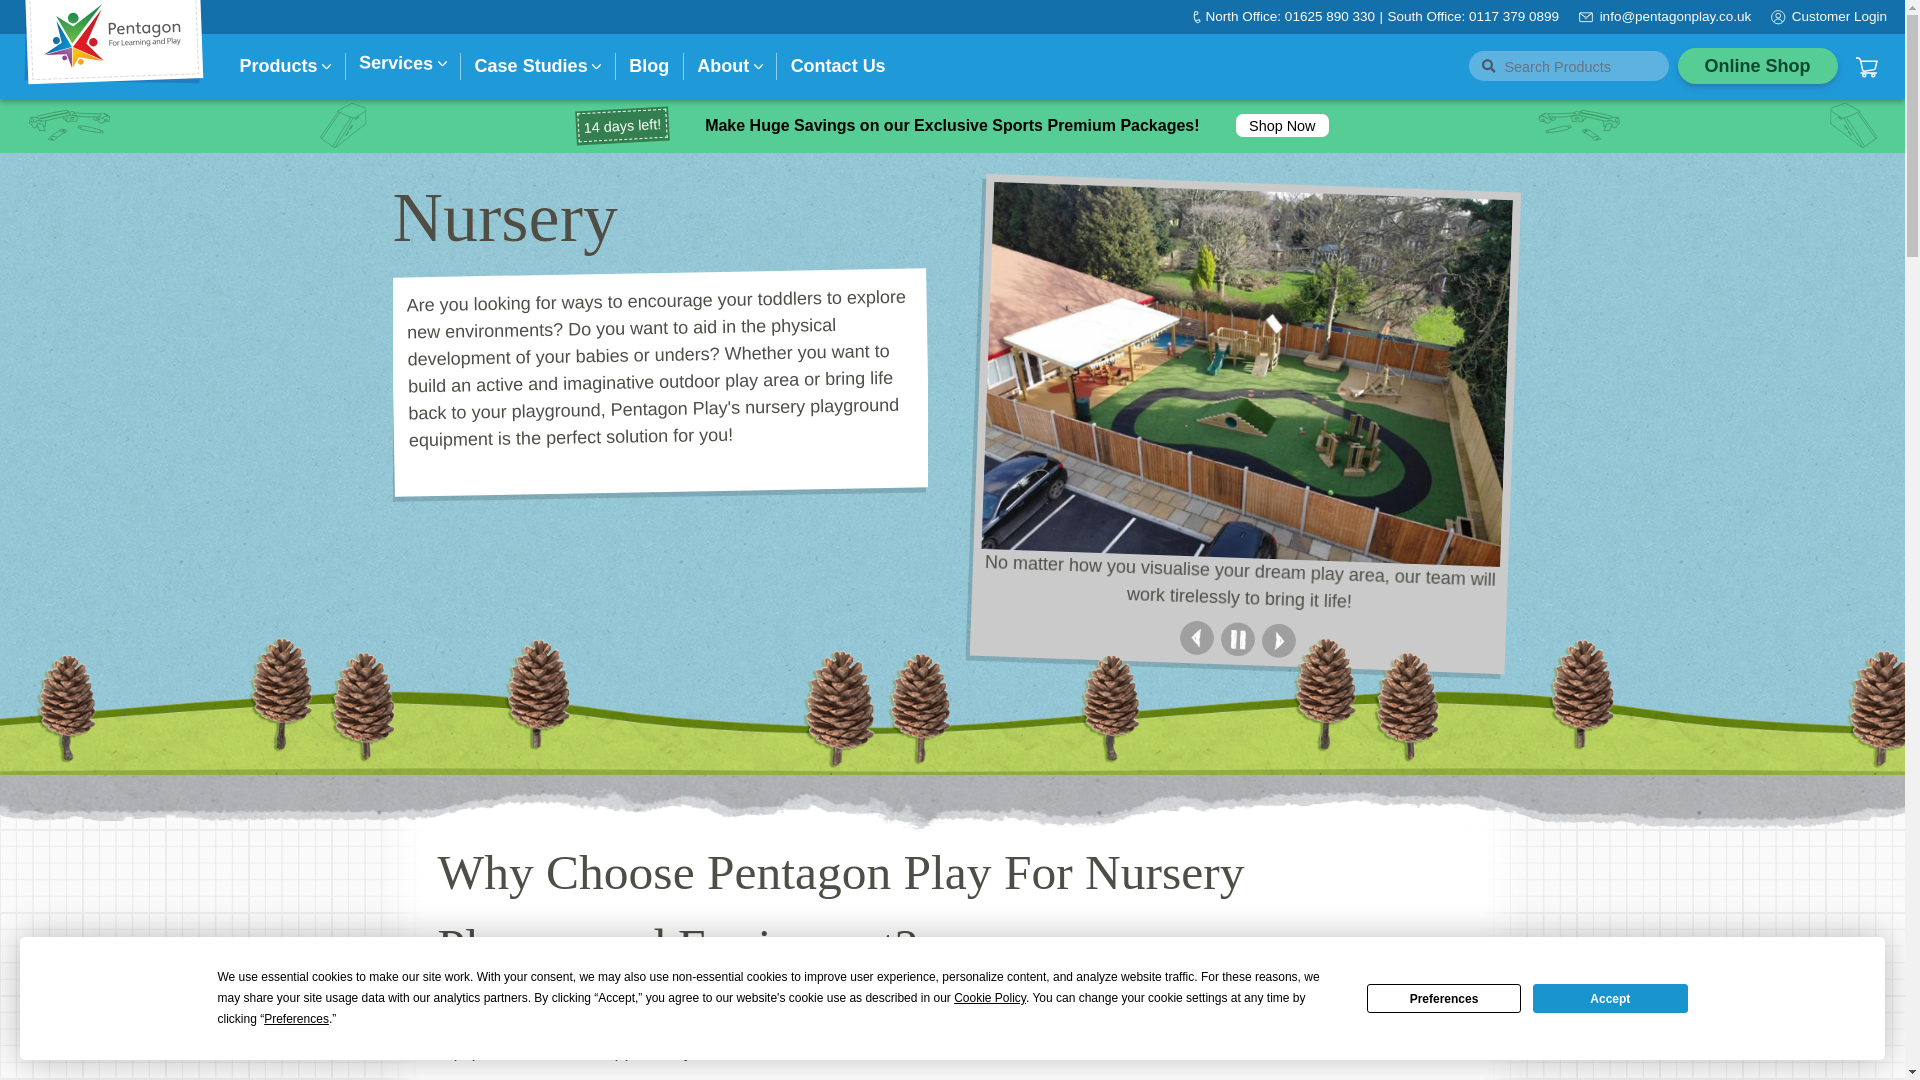 The image size is (1920, 1080). What do you see at coordinates (1839, 16) in the screenshot?
I see `Customer Login` at bounding box center [1839, 16].